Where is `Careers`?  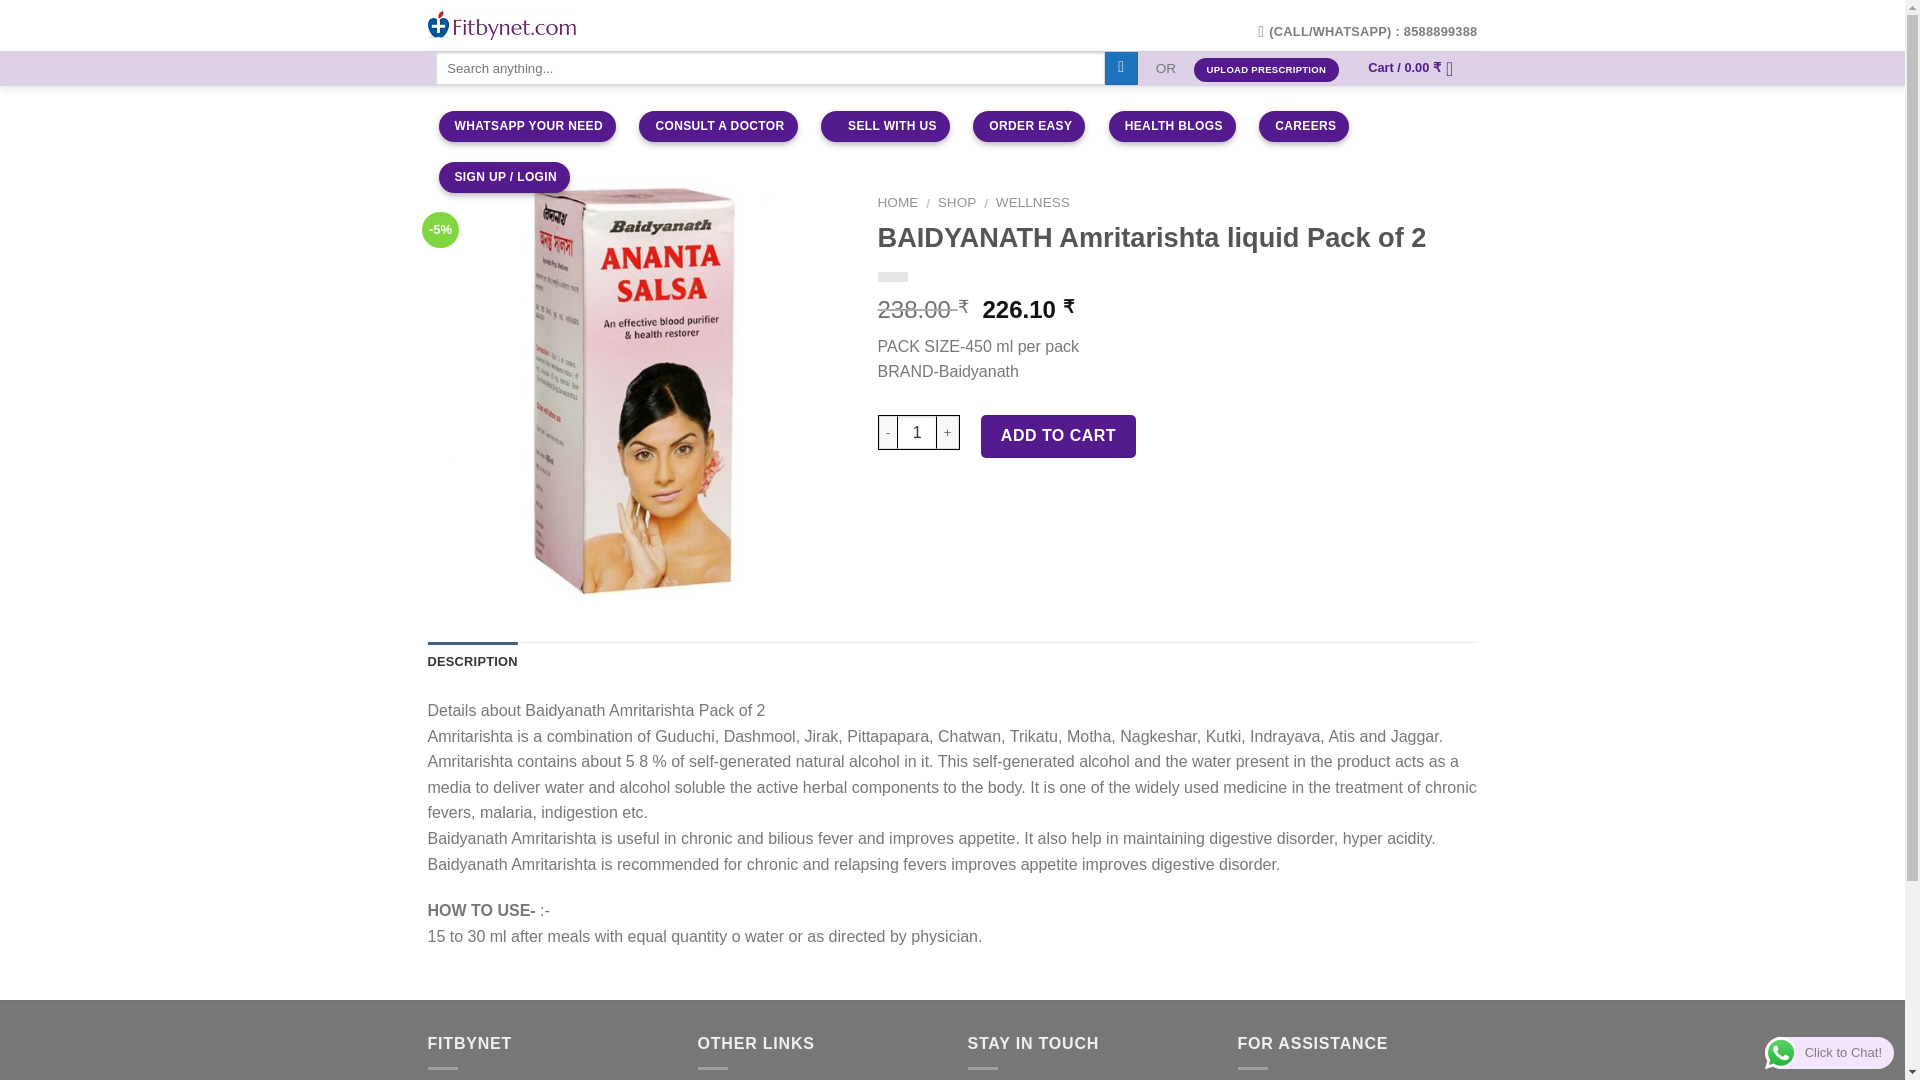 Careers is located at coordinates (1304, 126).